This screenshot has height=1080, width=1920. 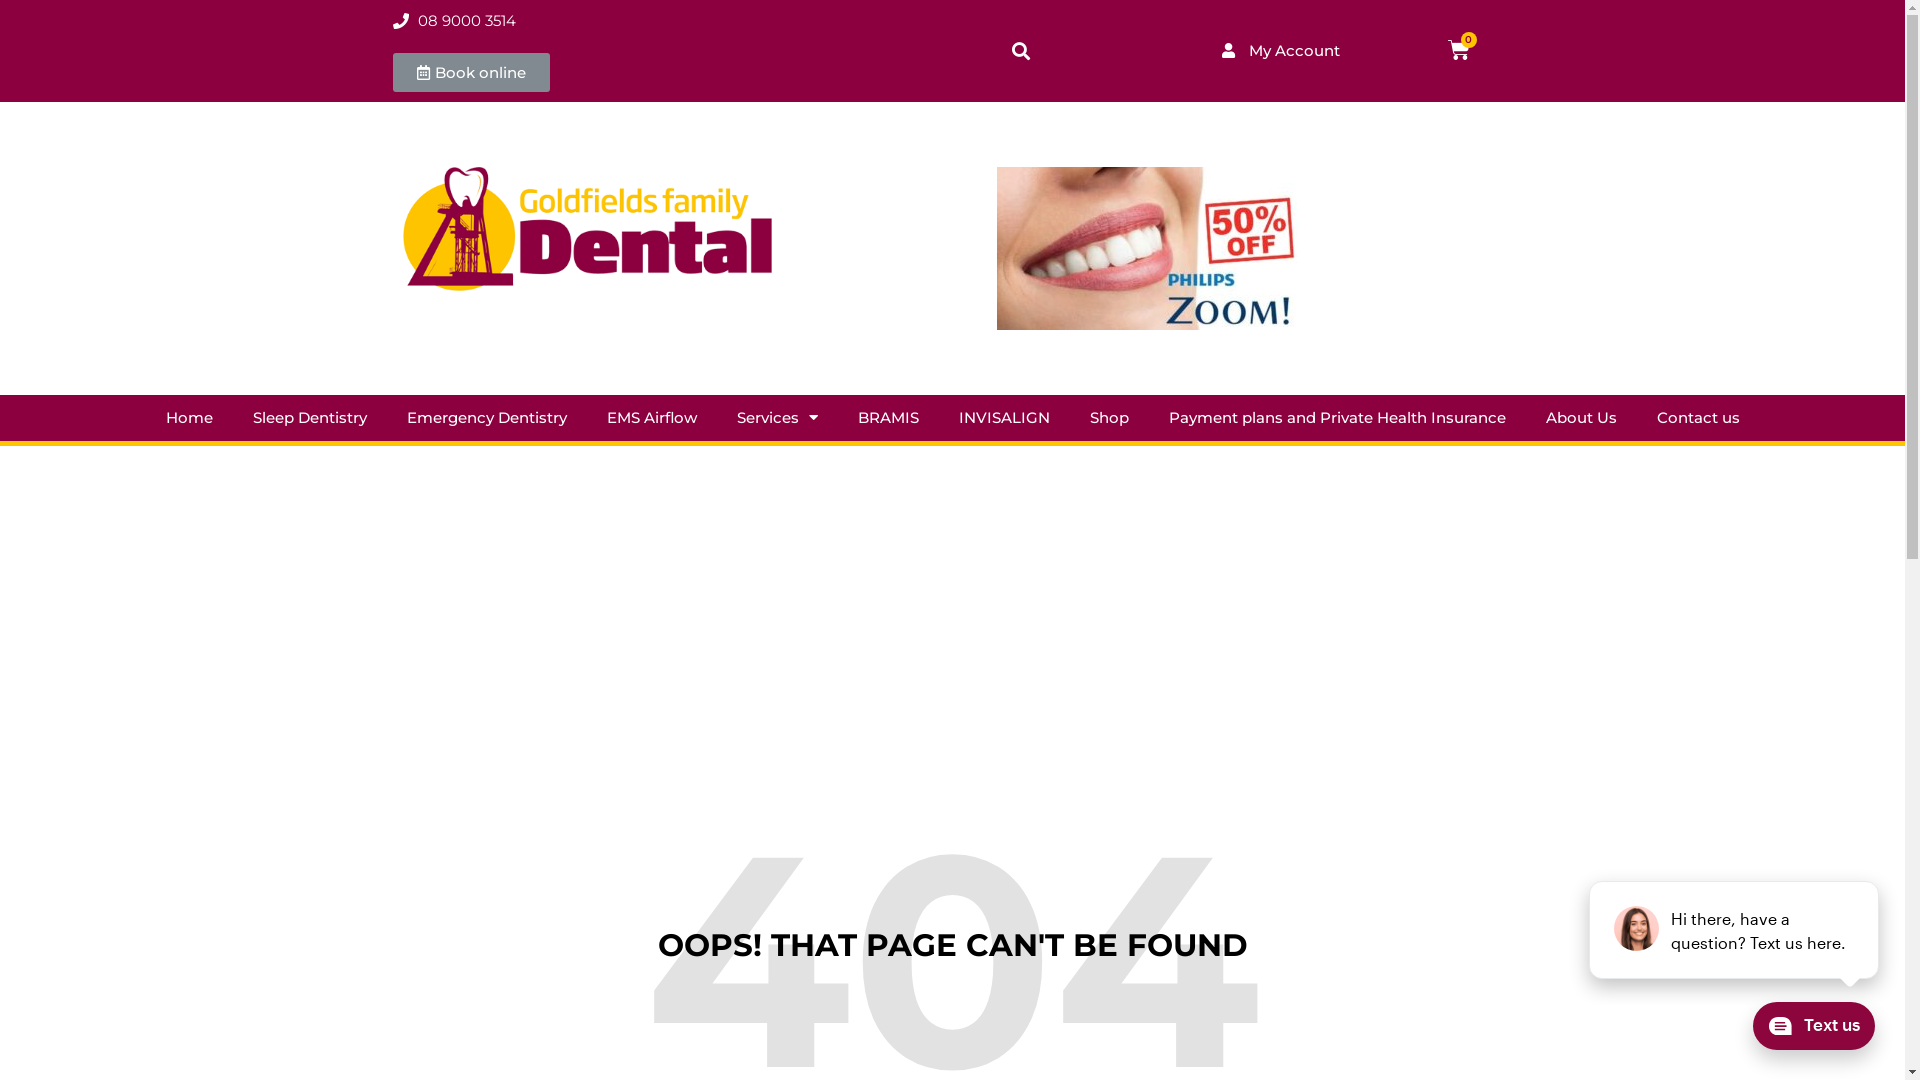 I want to click on Contact us, so click(x=1698, y=417).